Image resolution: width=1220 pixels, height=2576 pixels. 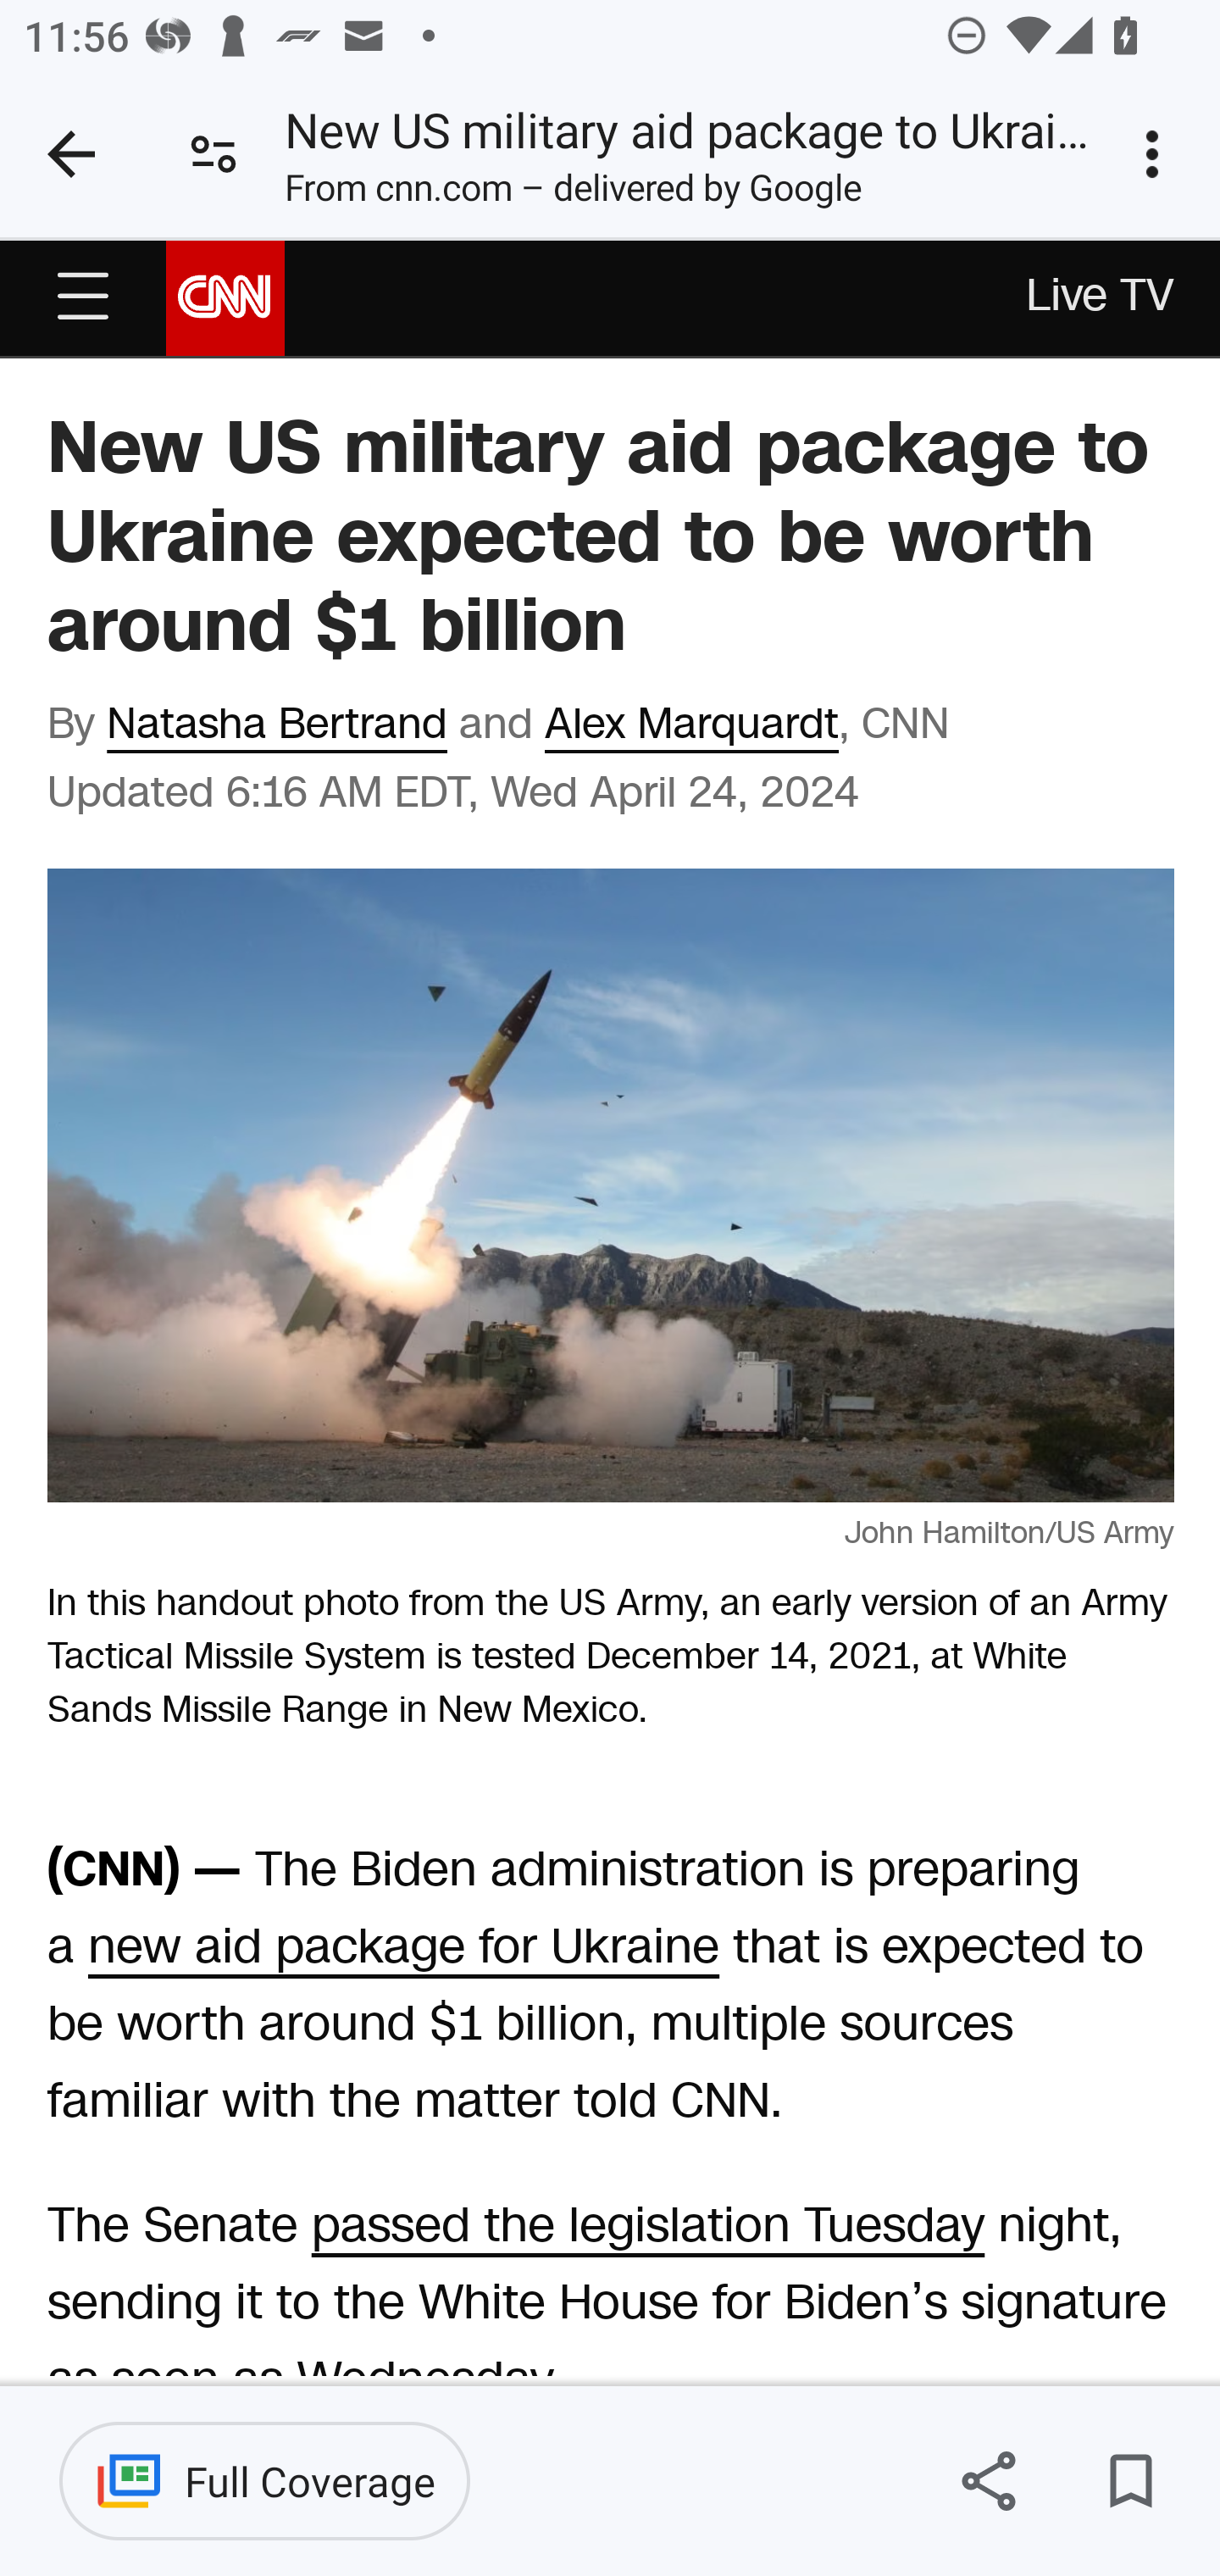 I want to click on new aid package for Ukraine, so click(x=402, y=1948).